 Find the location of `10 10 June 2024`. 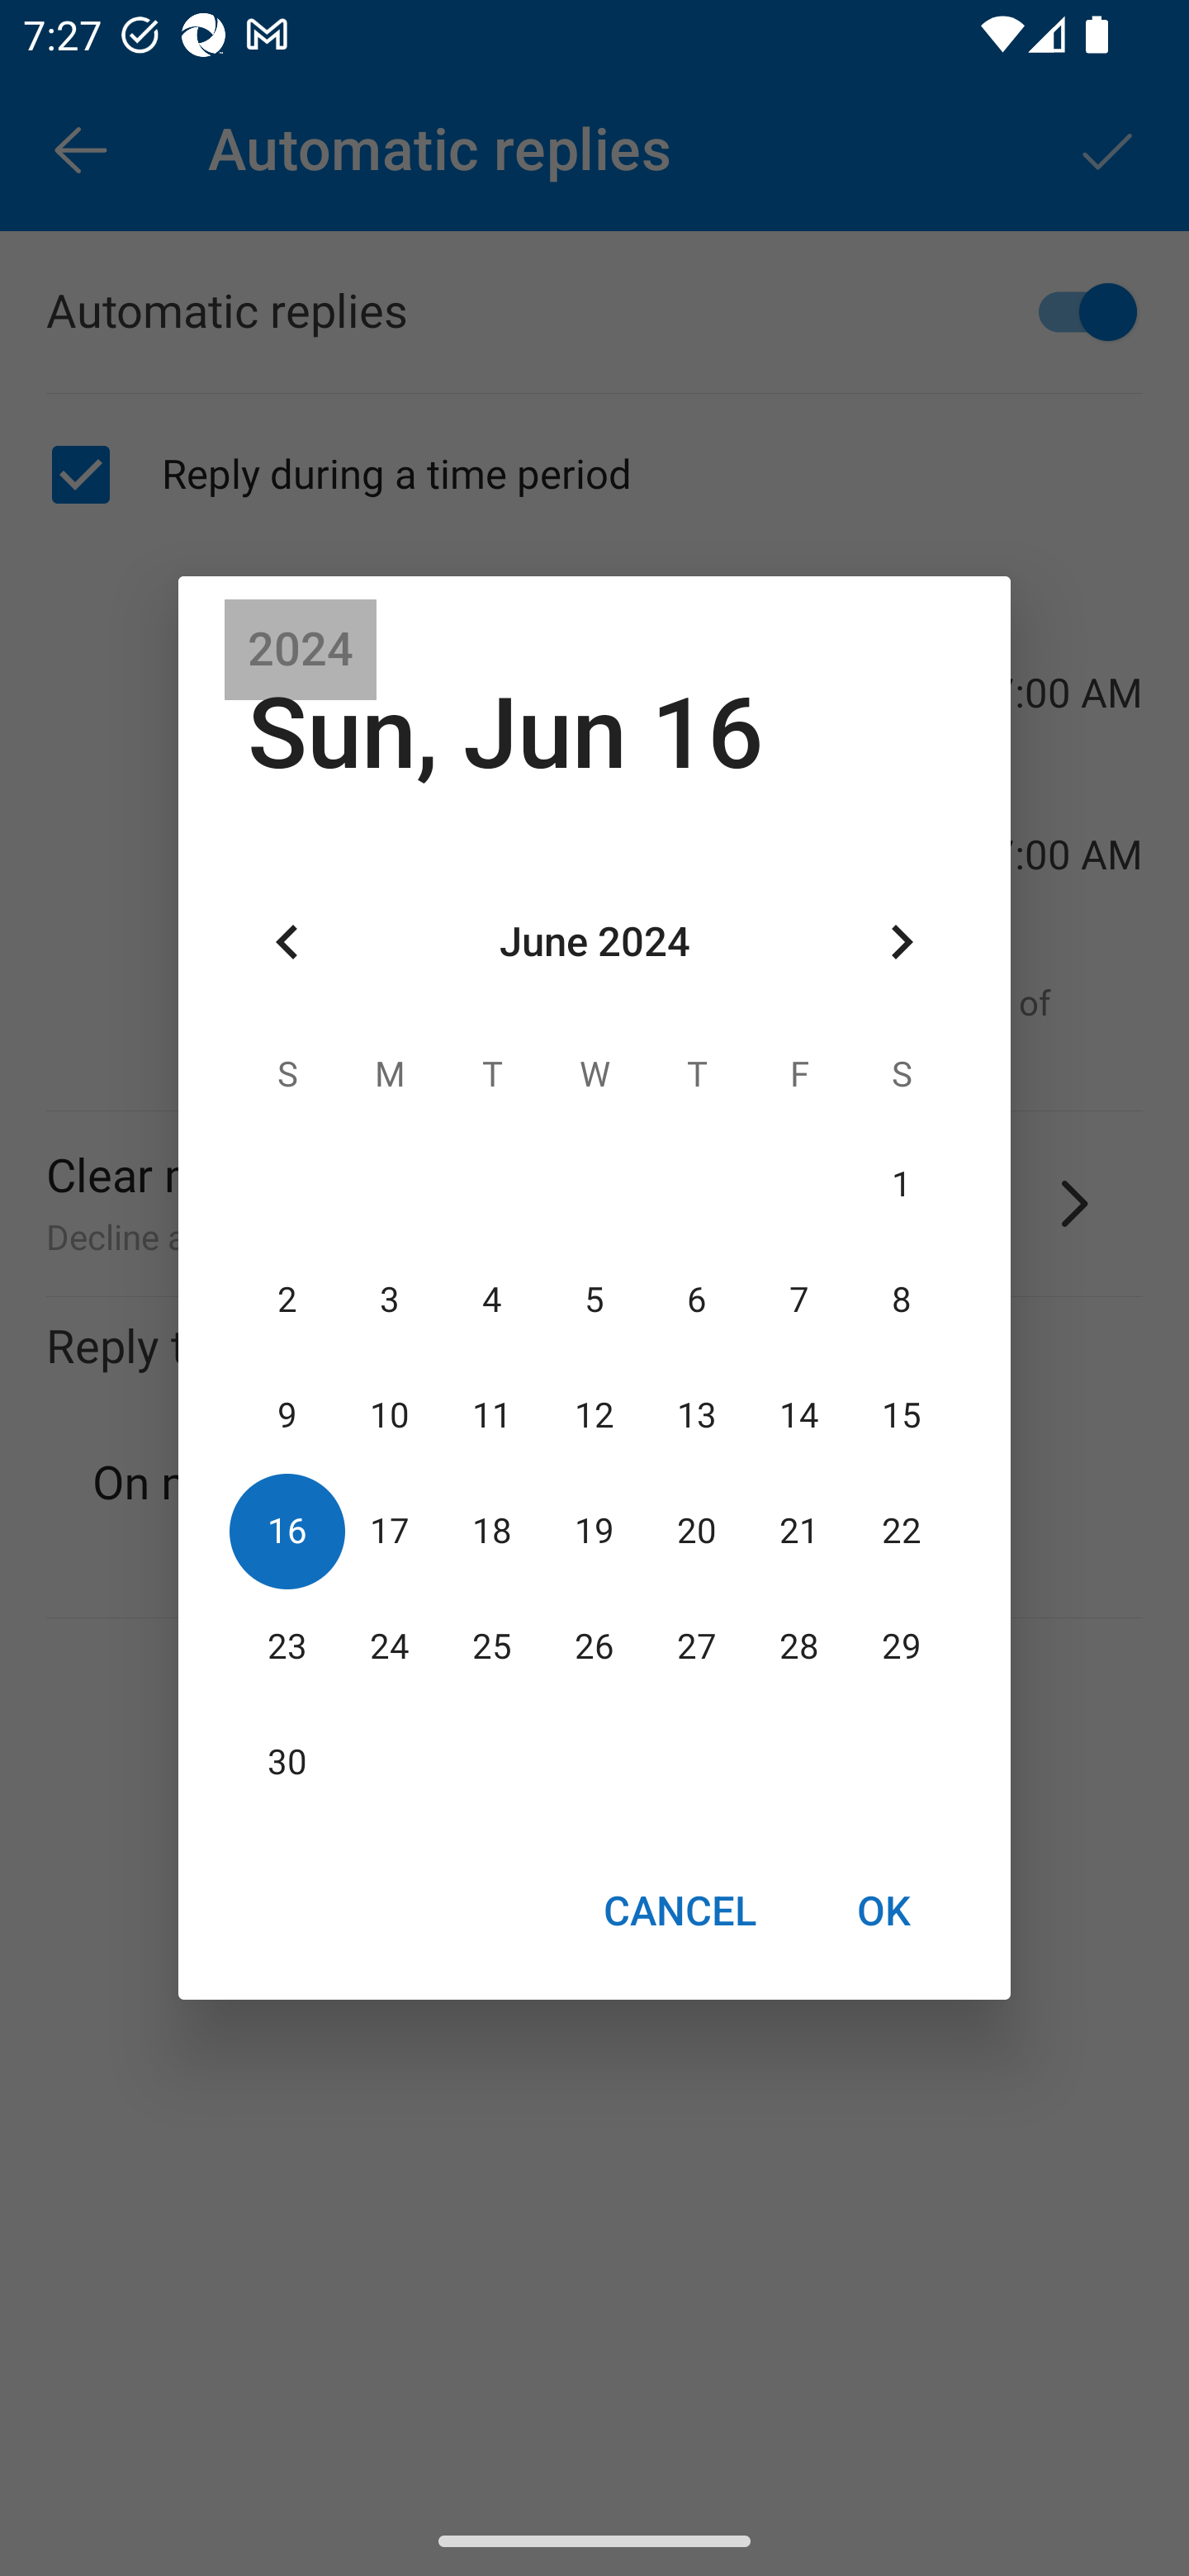

10 10 June 2024 is located at coordinates (390, 1415).